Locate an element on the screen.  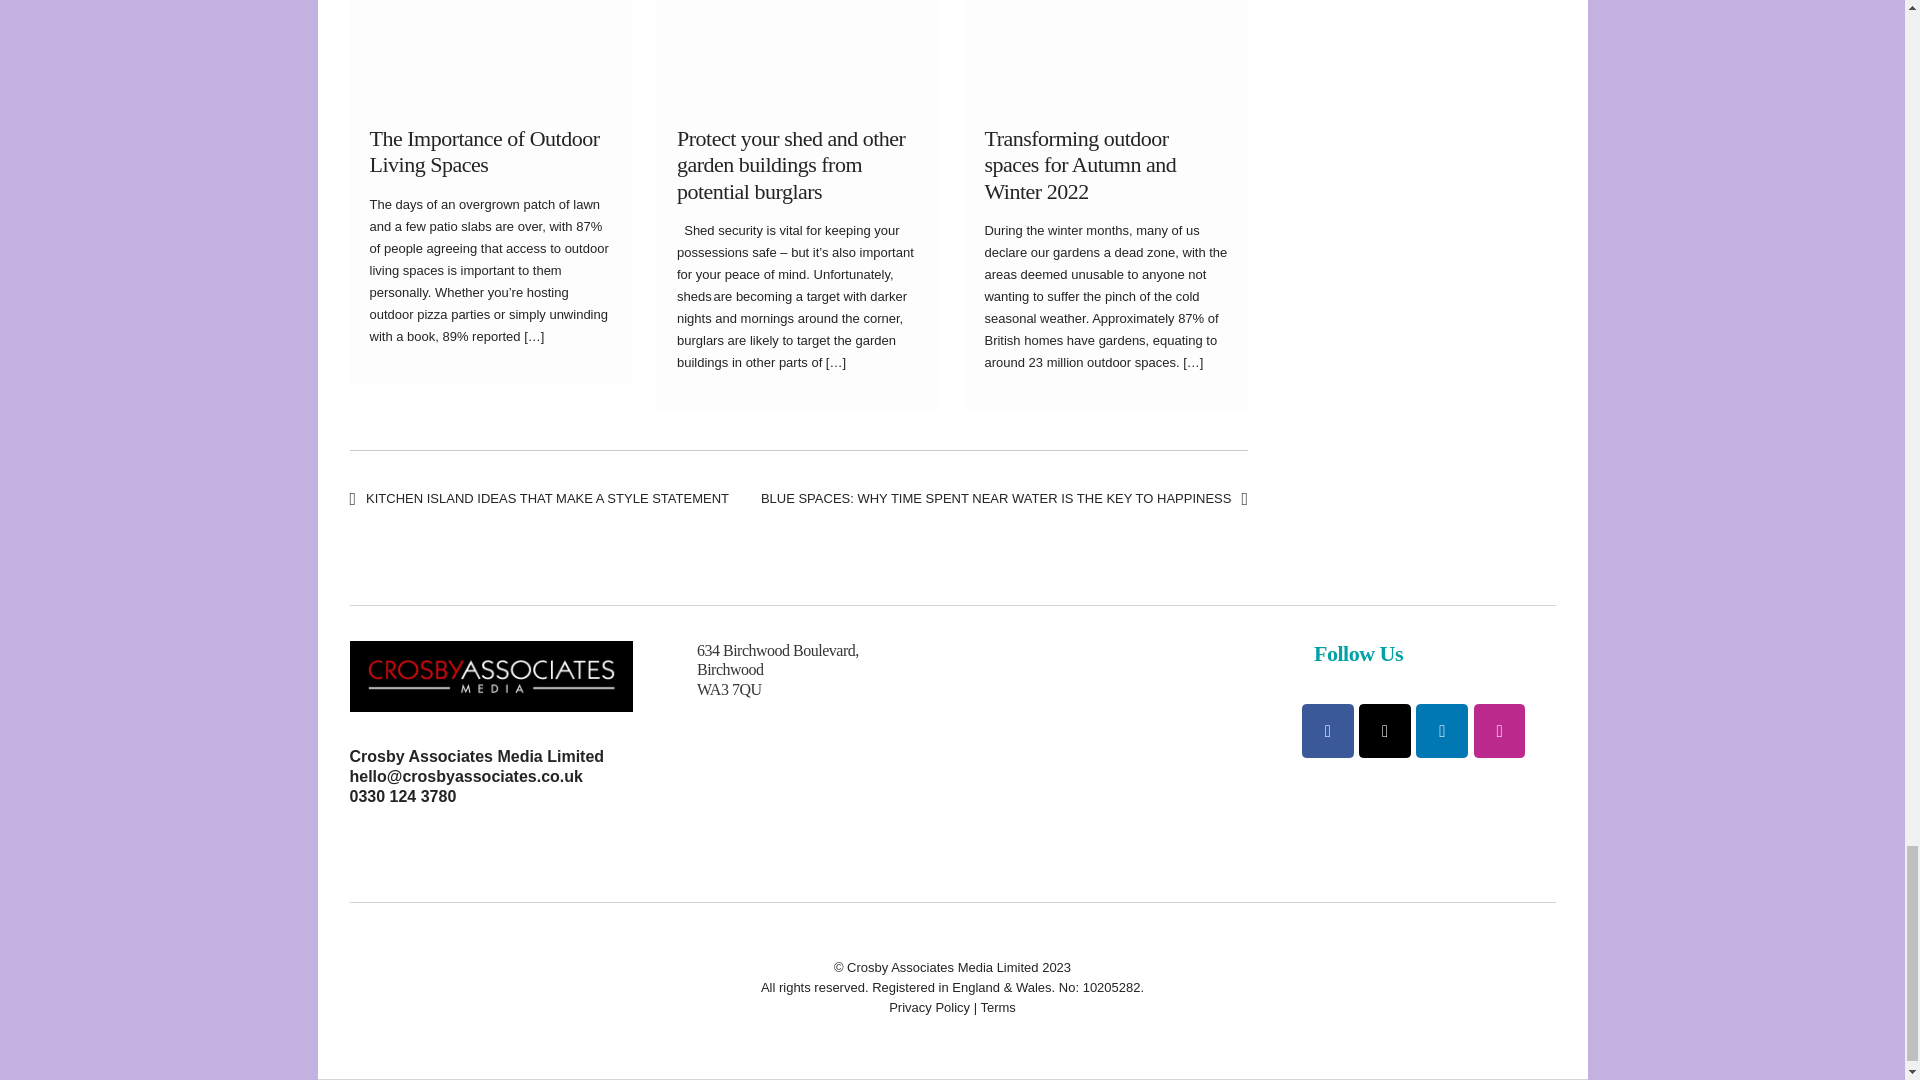
KITCHEN ISLAND IDEAS THAT MAKE A STYLE STATEMENT is located at coordinates (539, 498).